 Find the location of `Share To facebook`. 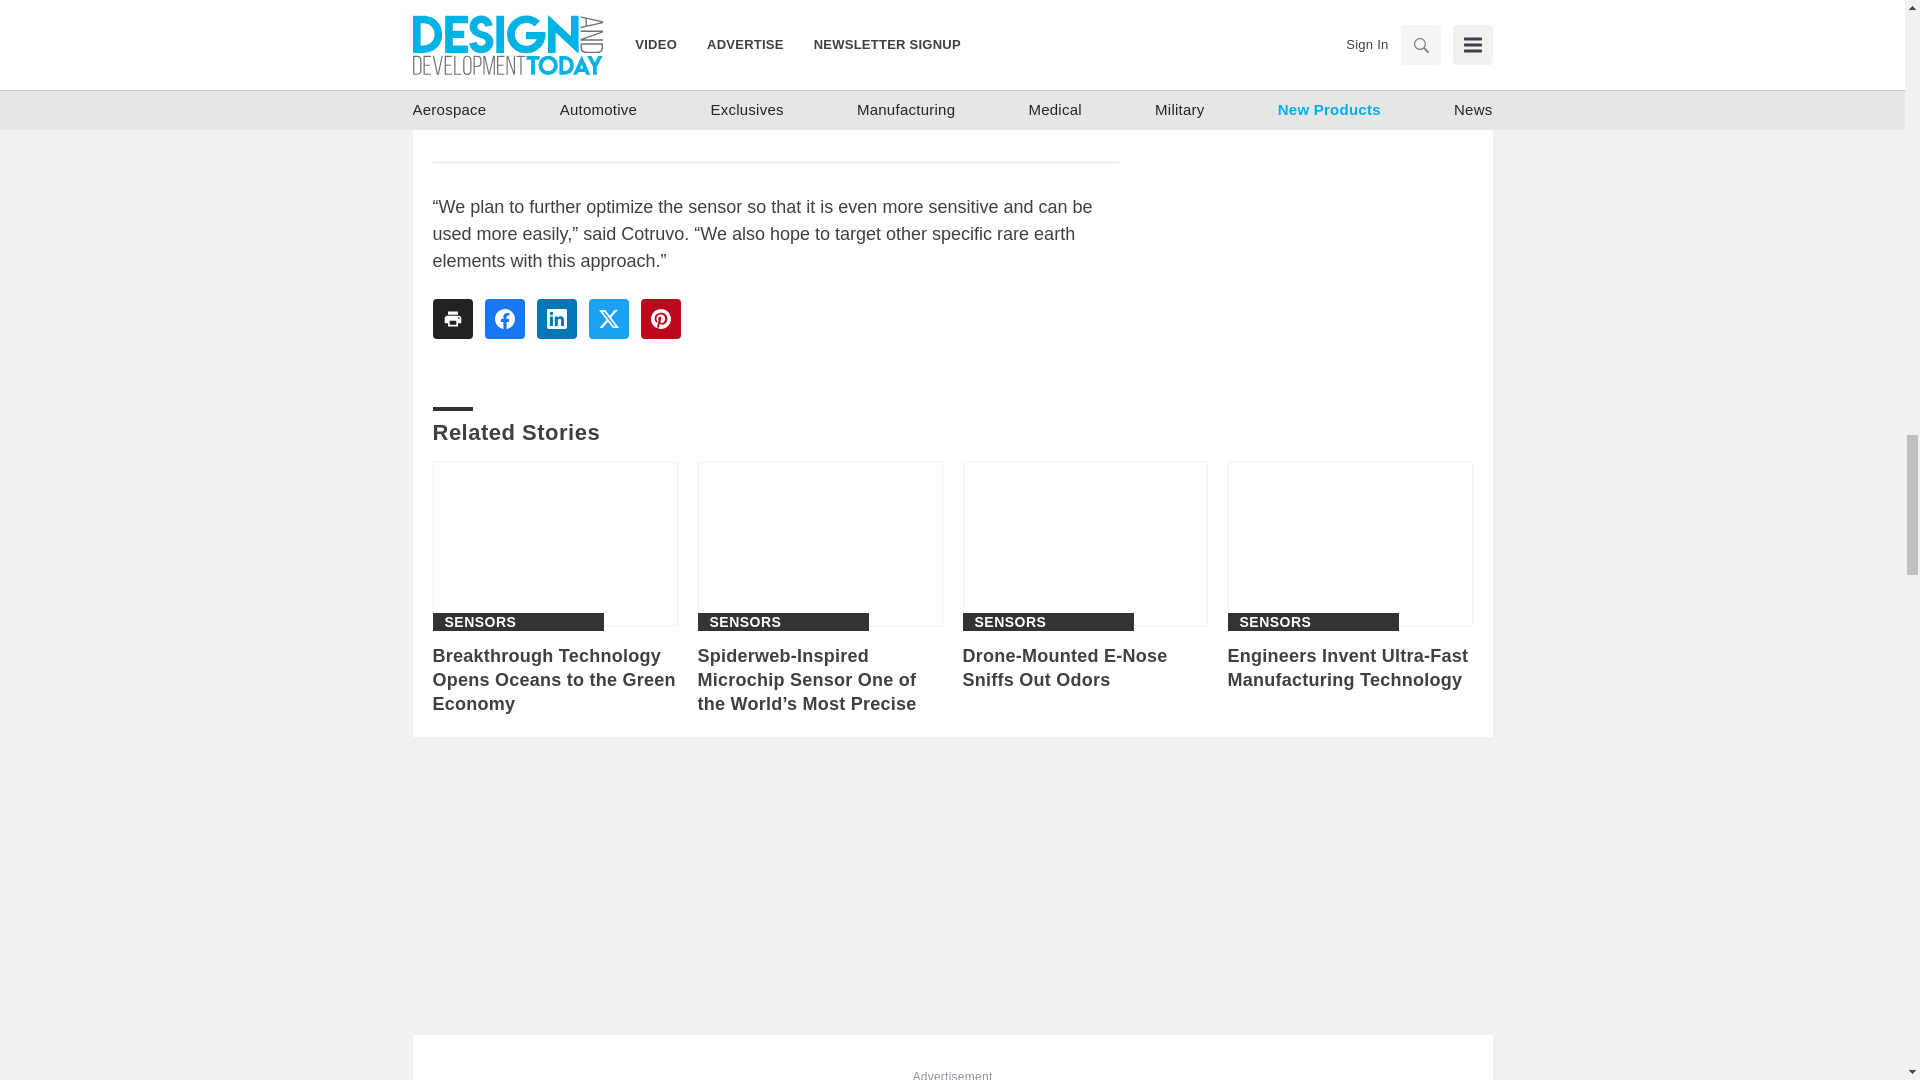

Share To facebook is located at coordinates (504, 319).